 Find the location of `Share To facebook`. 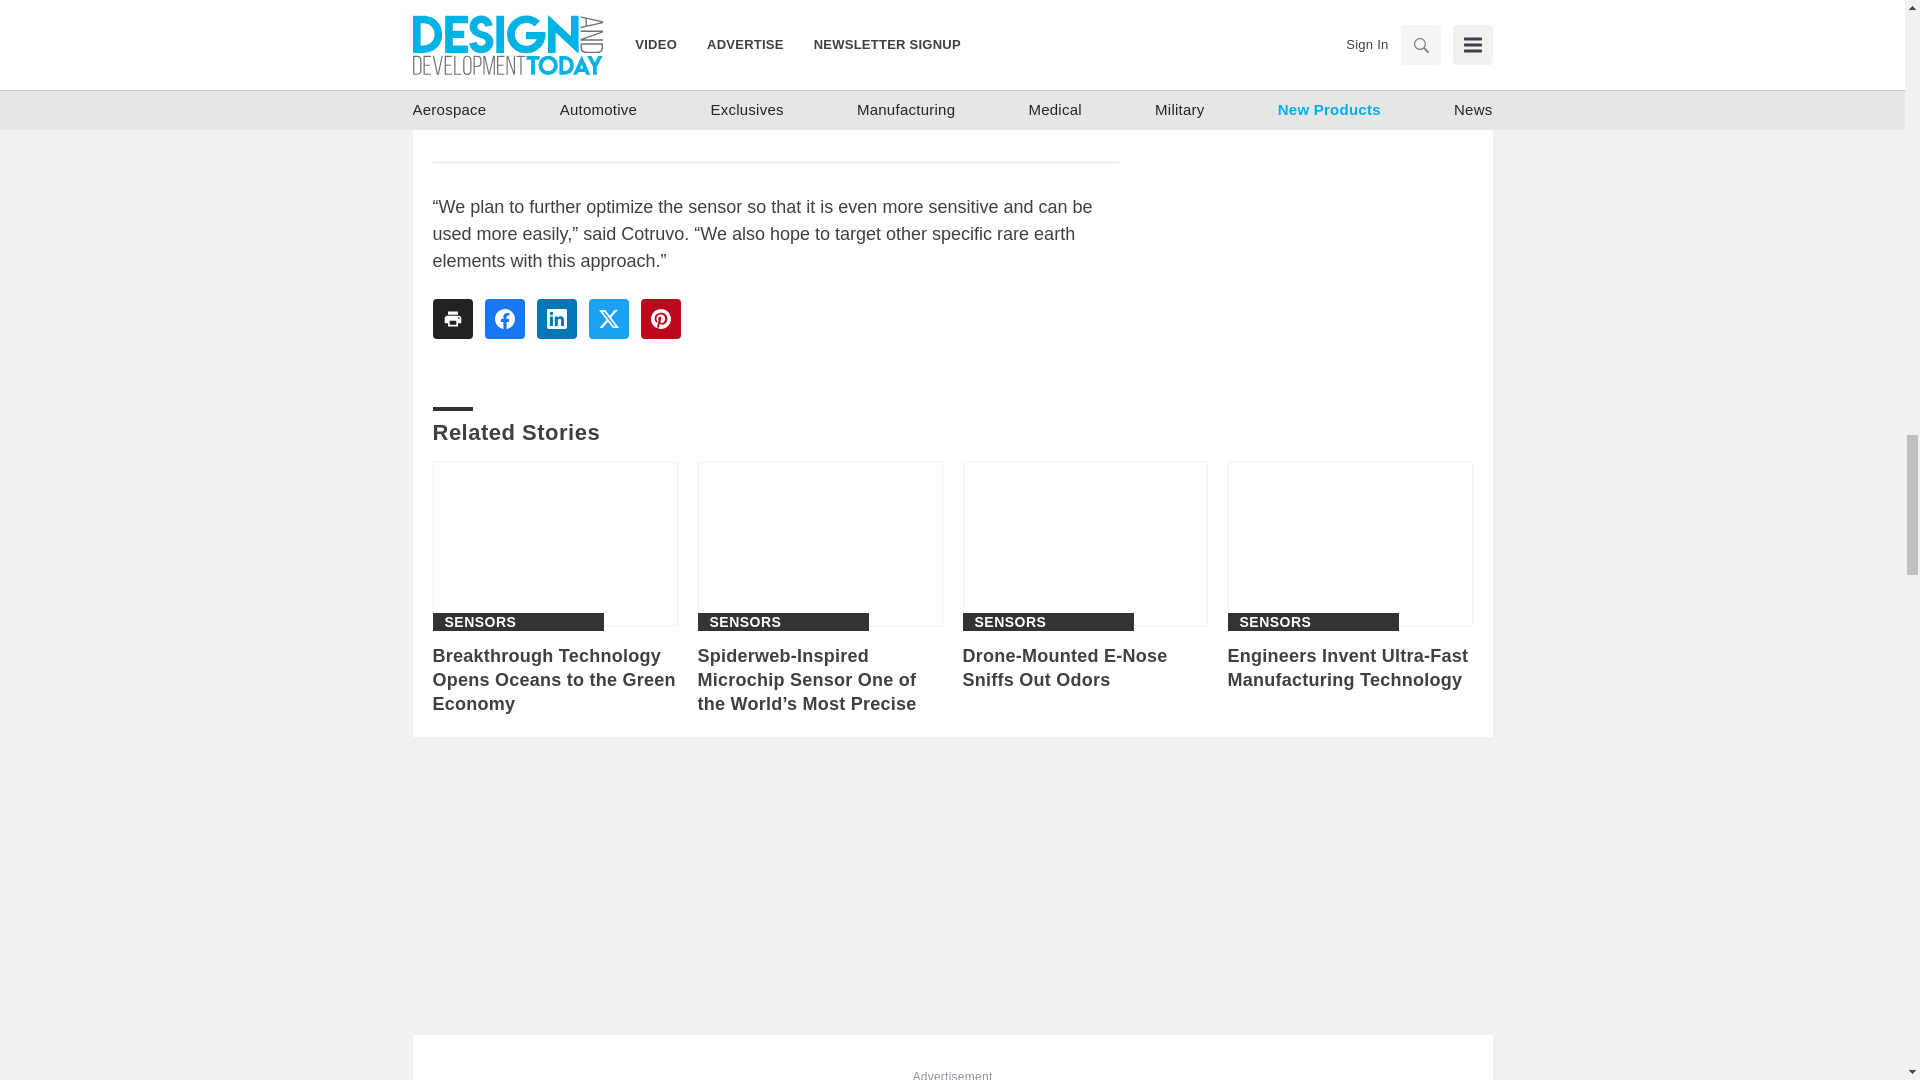

Share To facebook is located at coordinates (504, 319).